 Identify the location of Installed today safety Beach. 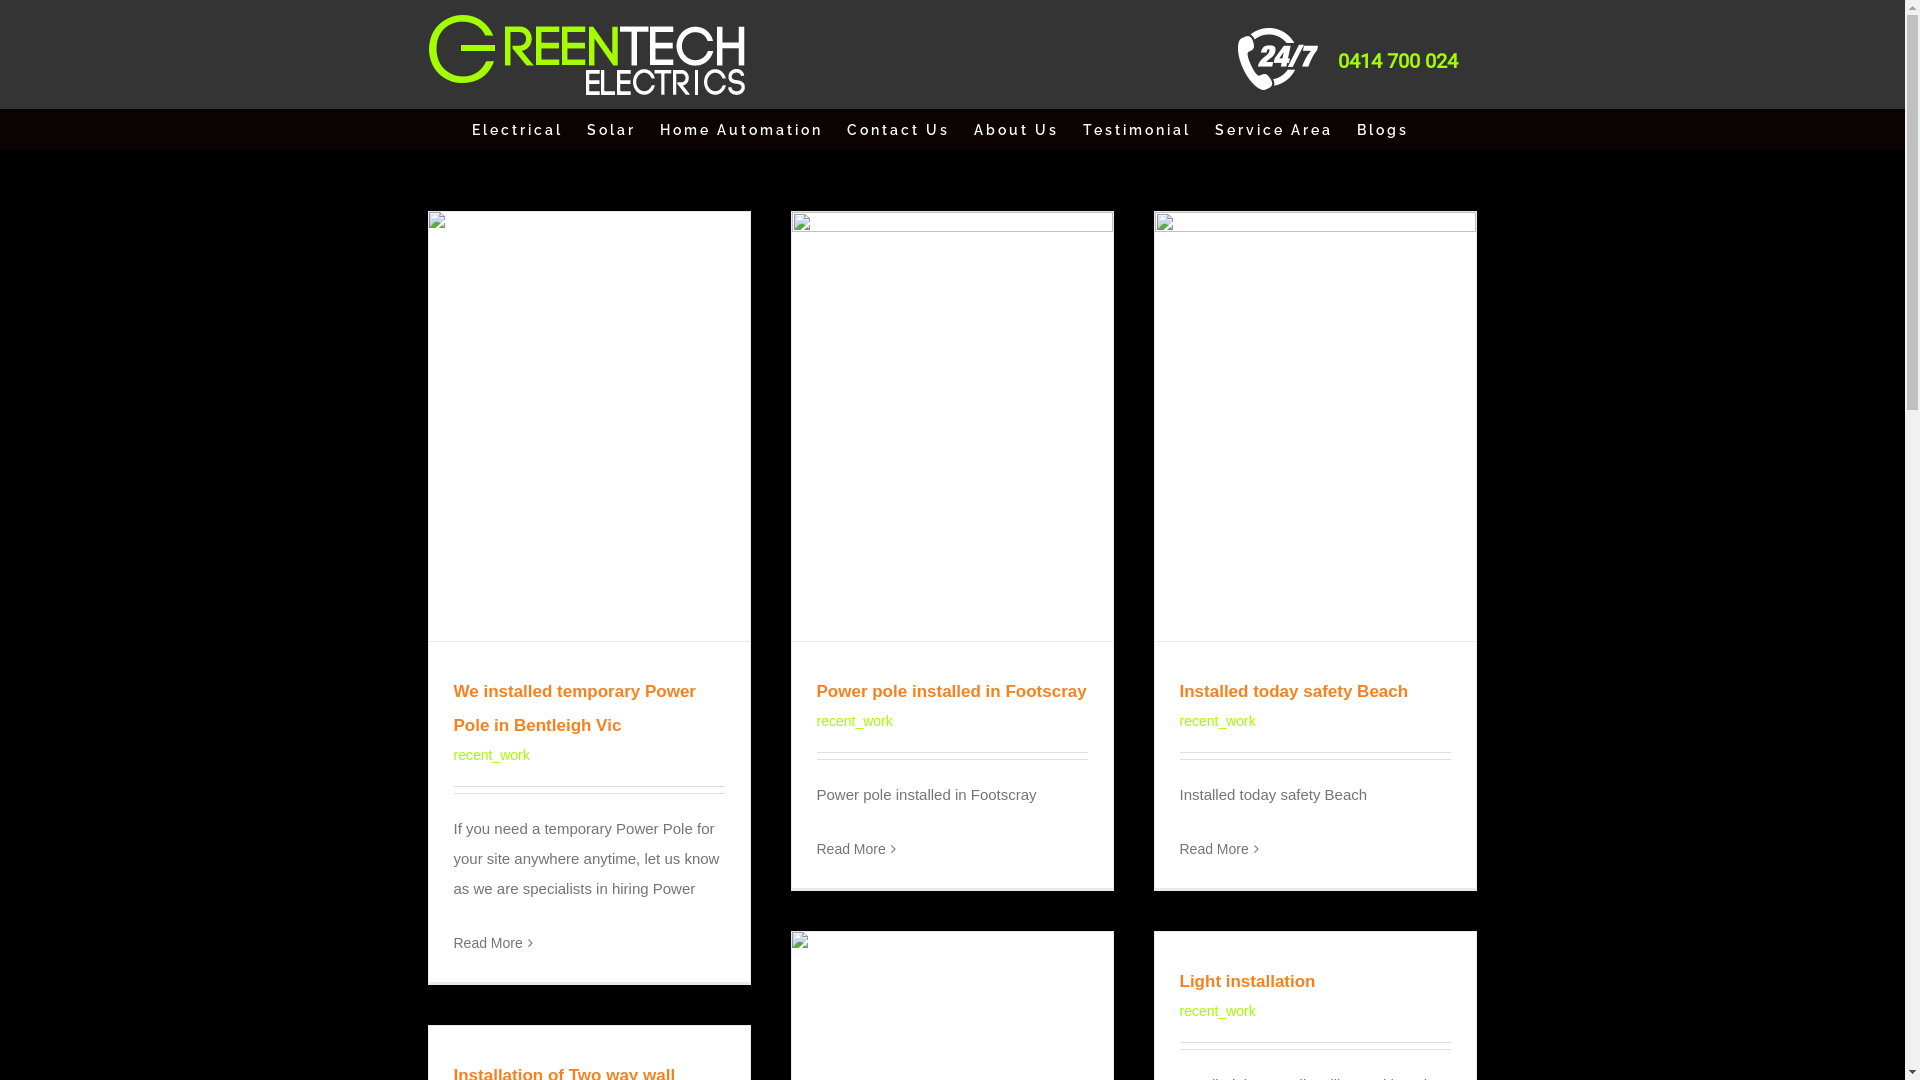
(1294, 692).